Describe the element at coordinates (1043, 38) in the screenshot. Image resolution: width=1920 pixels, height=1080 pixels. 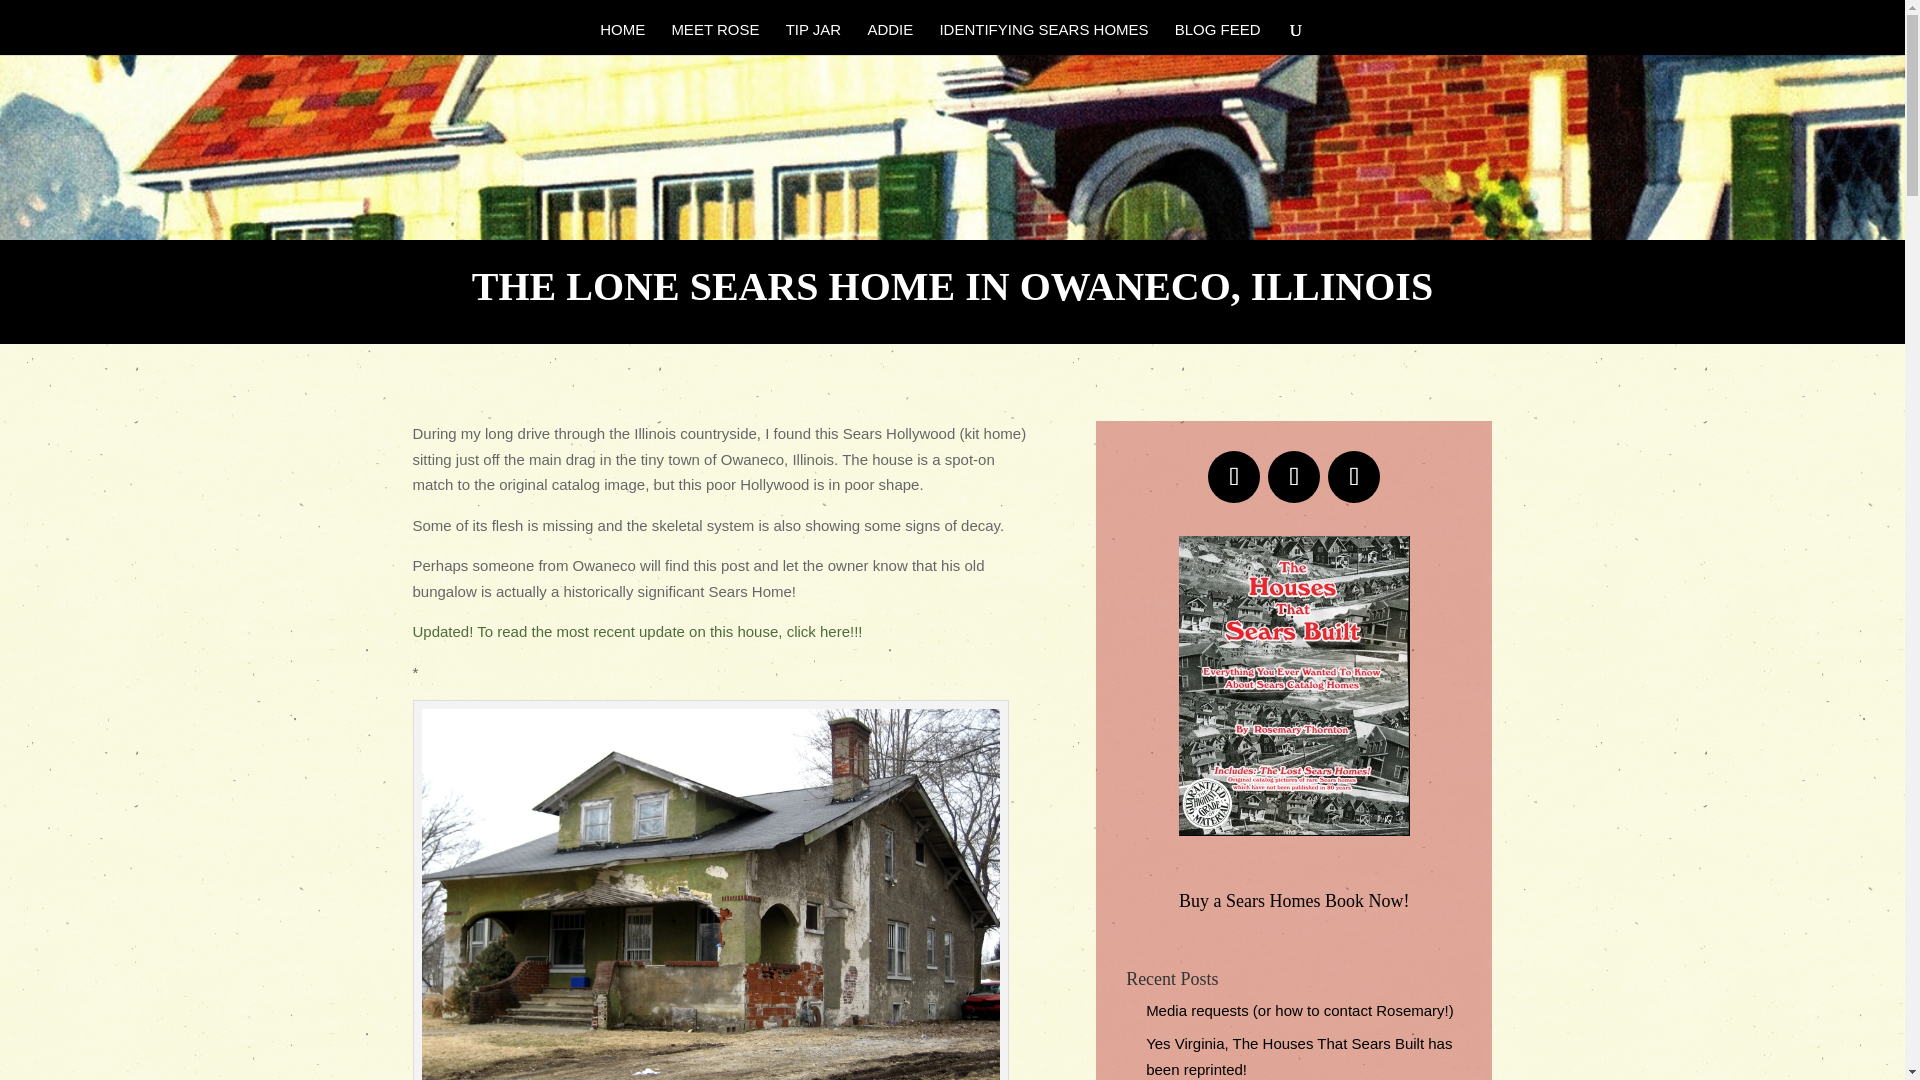
I see `IDENTIFYING SEARS HOMES` at that location.